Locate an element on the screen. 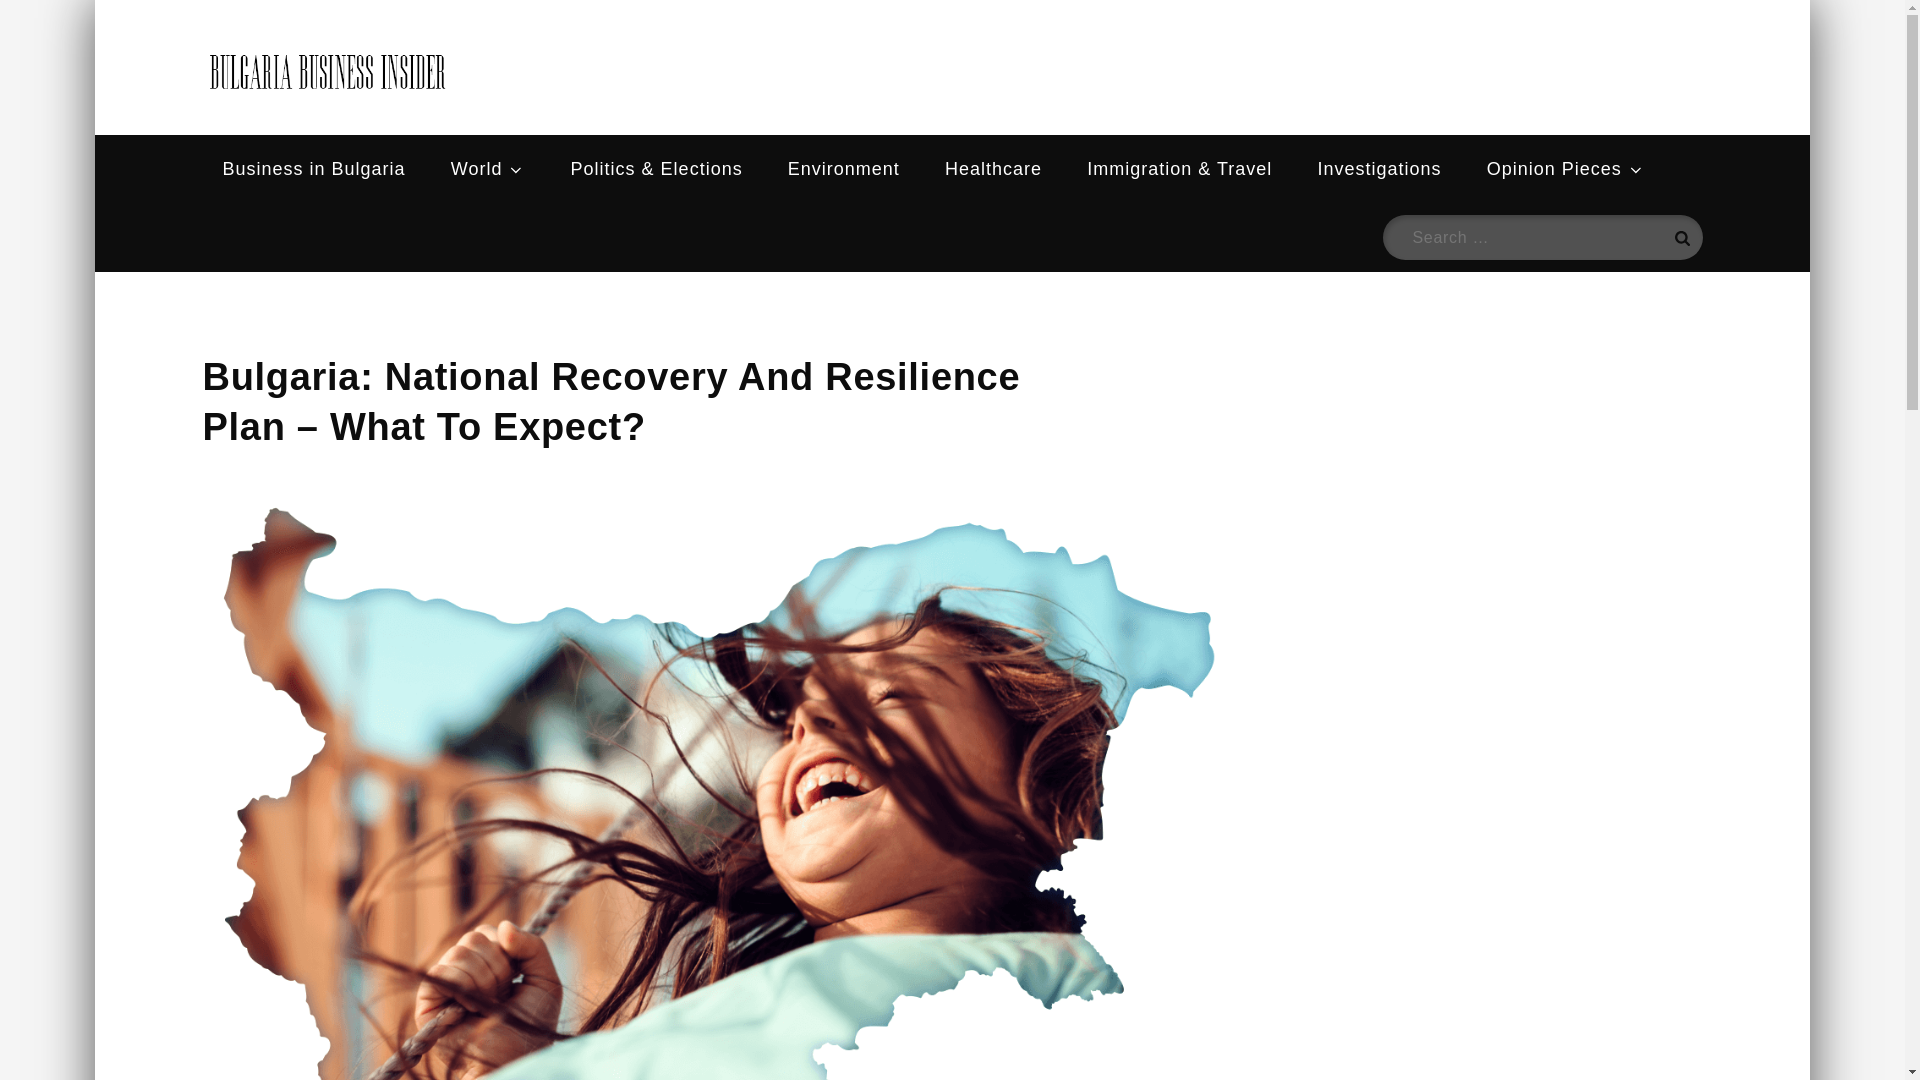 The height and width of the screenshot is (1080, 1920). Bulgaria Business Insider is located at coordinates (742, 90).